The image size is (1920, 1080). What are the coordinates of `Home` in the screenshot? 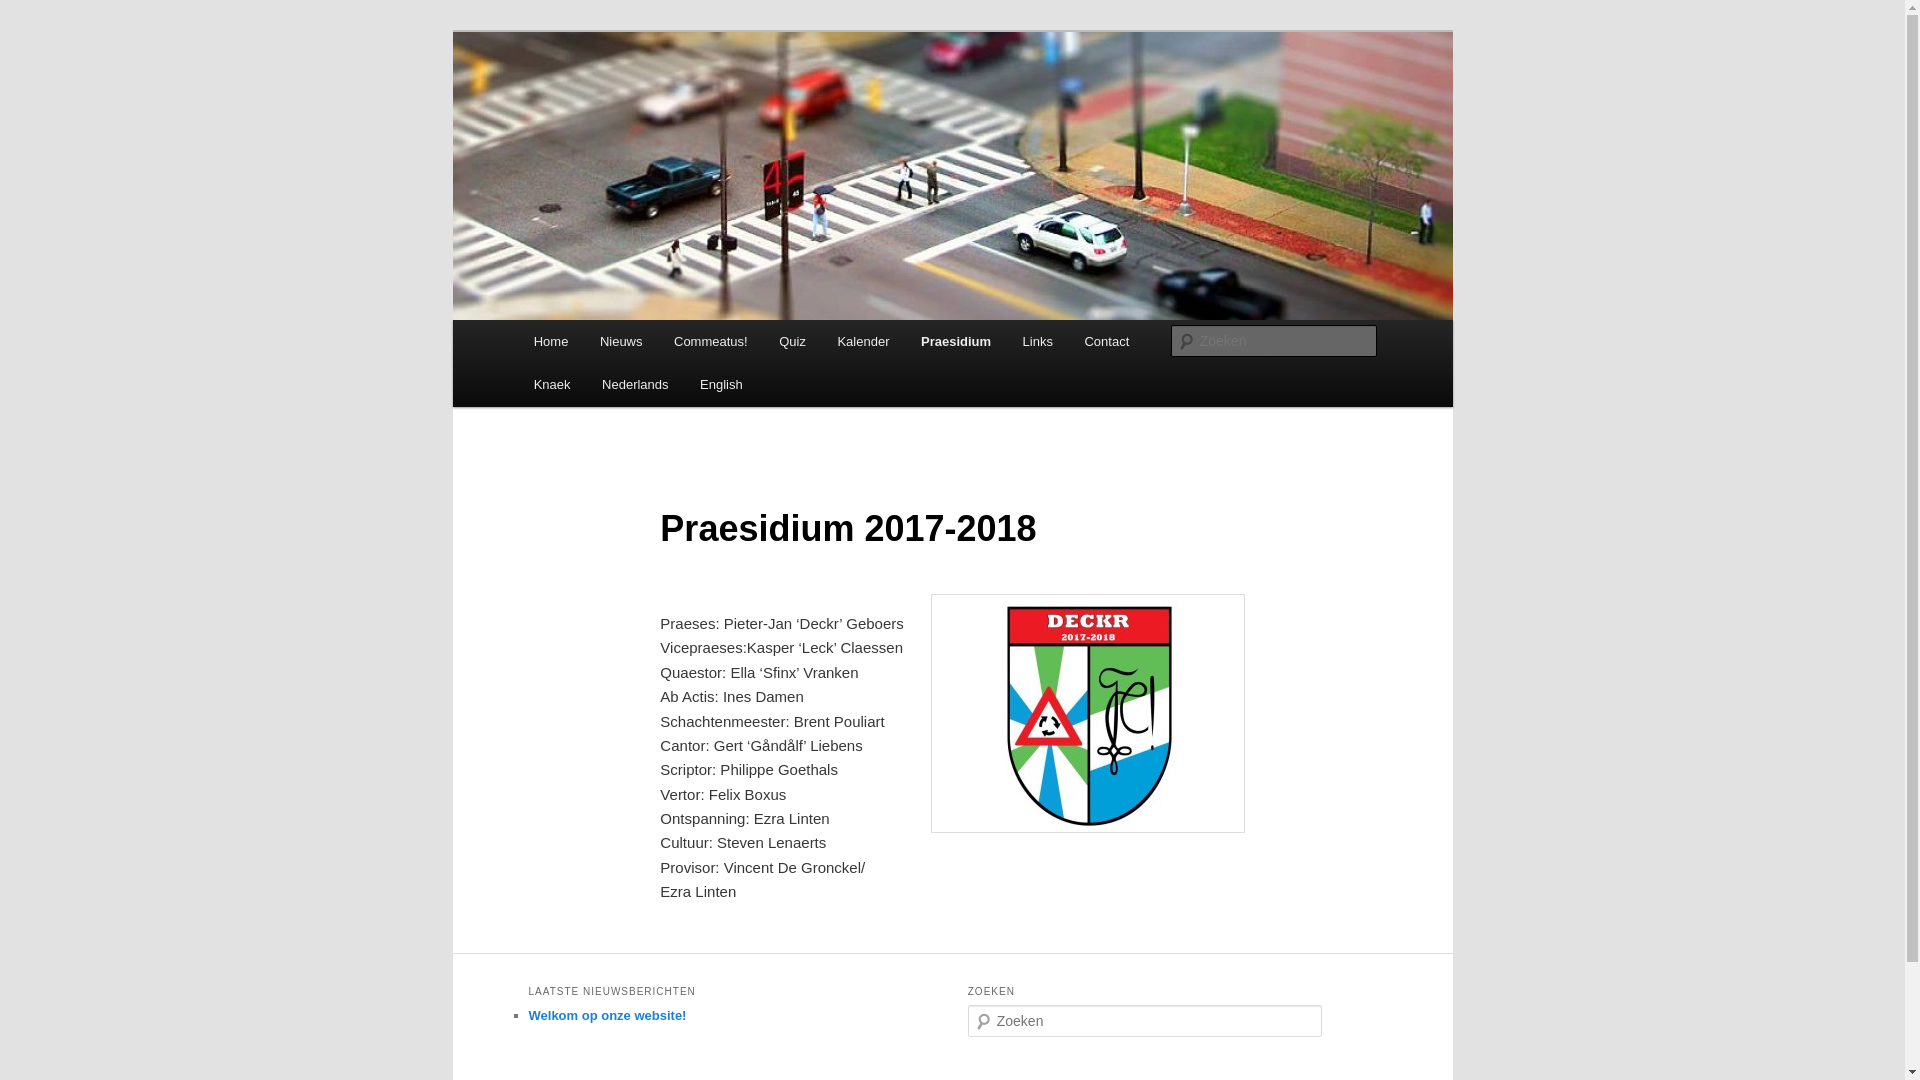 It's located at (551, 342).